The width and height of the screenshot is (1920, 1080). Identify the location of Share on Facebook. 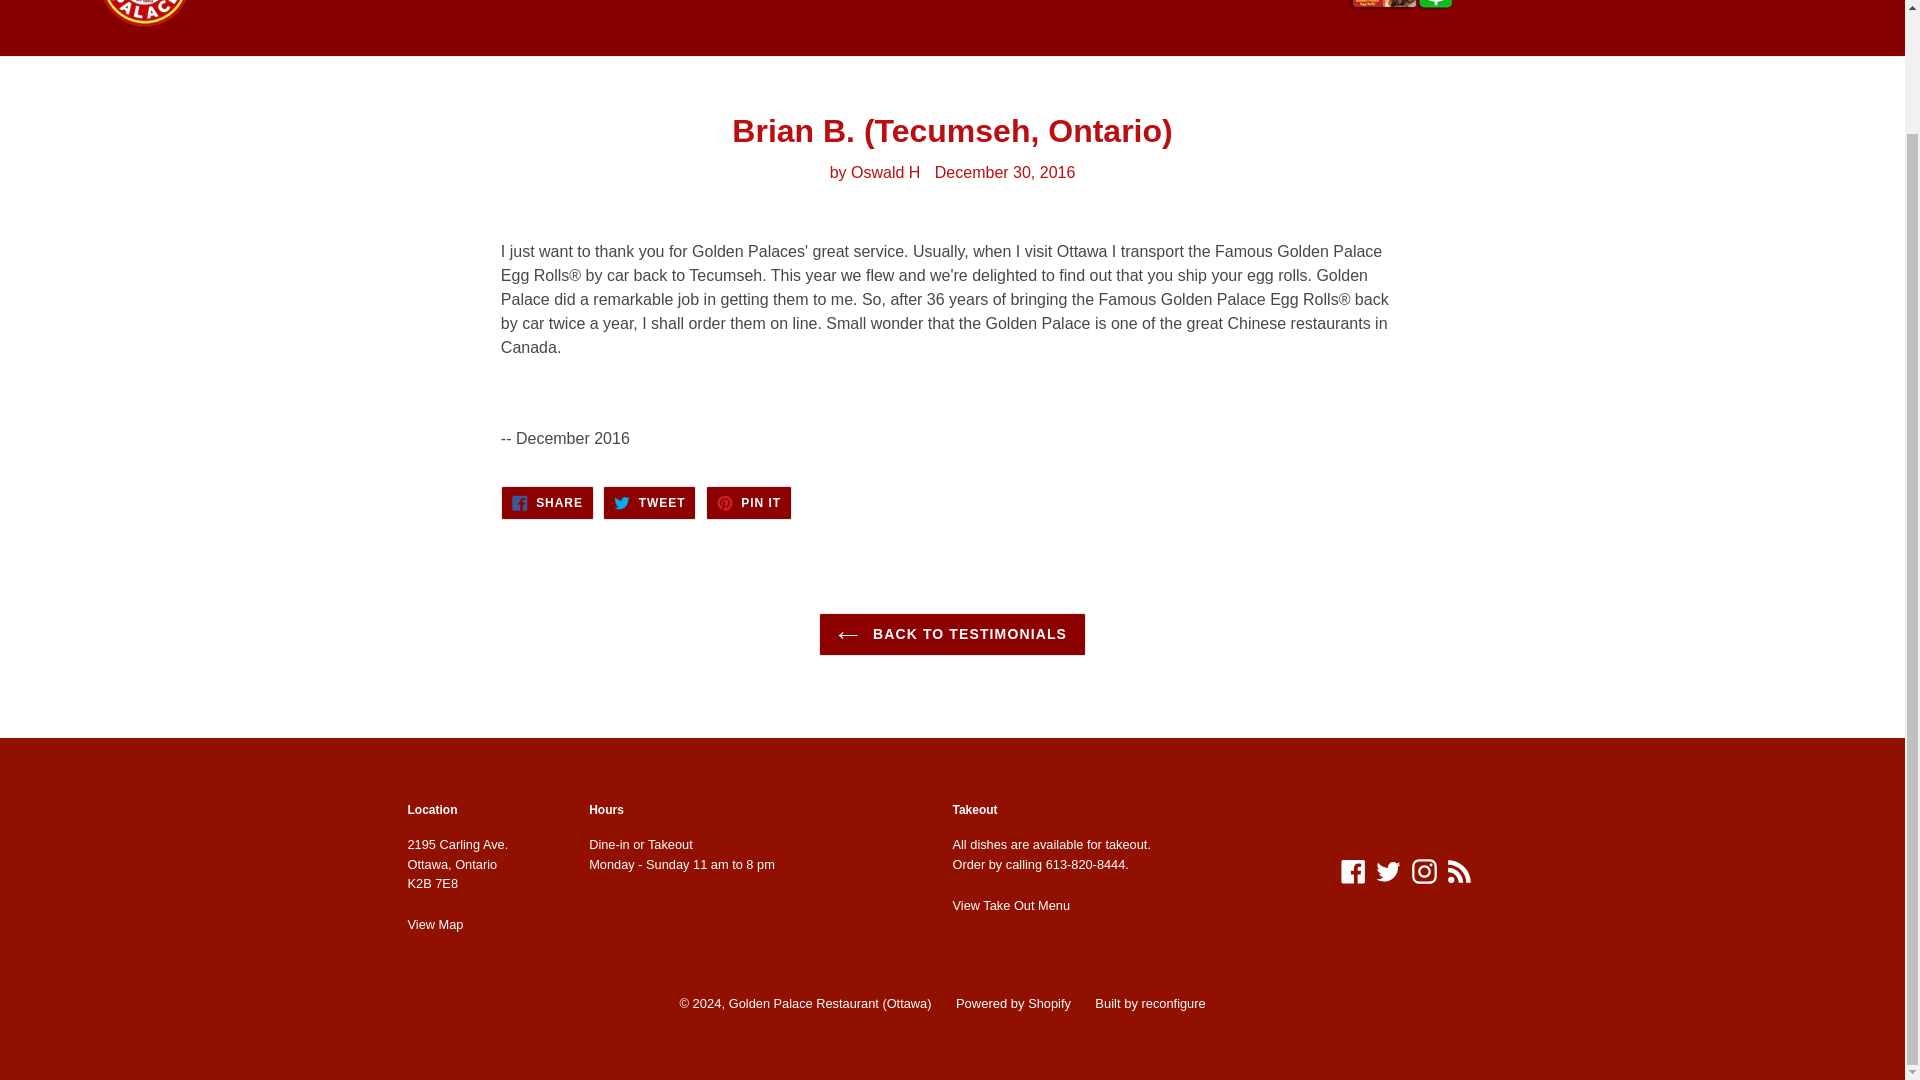
(1848, 2).